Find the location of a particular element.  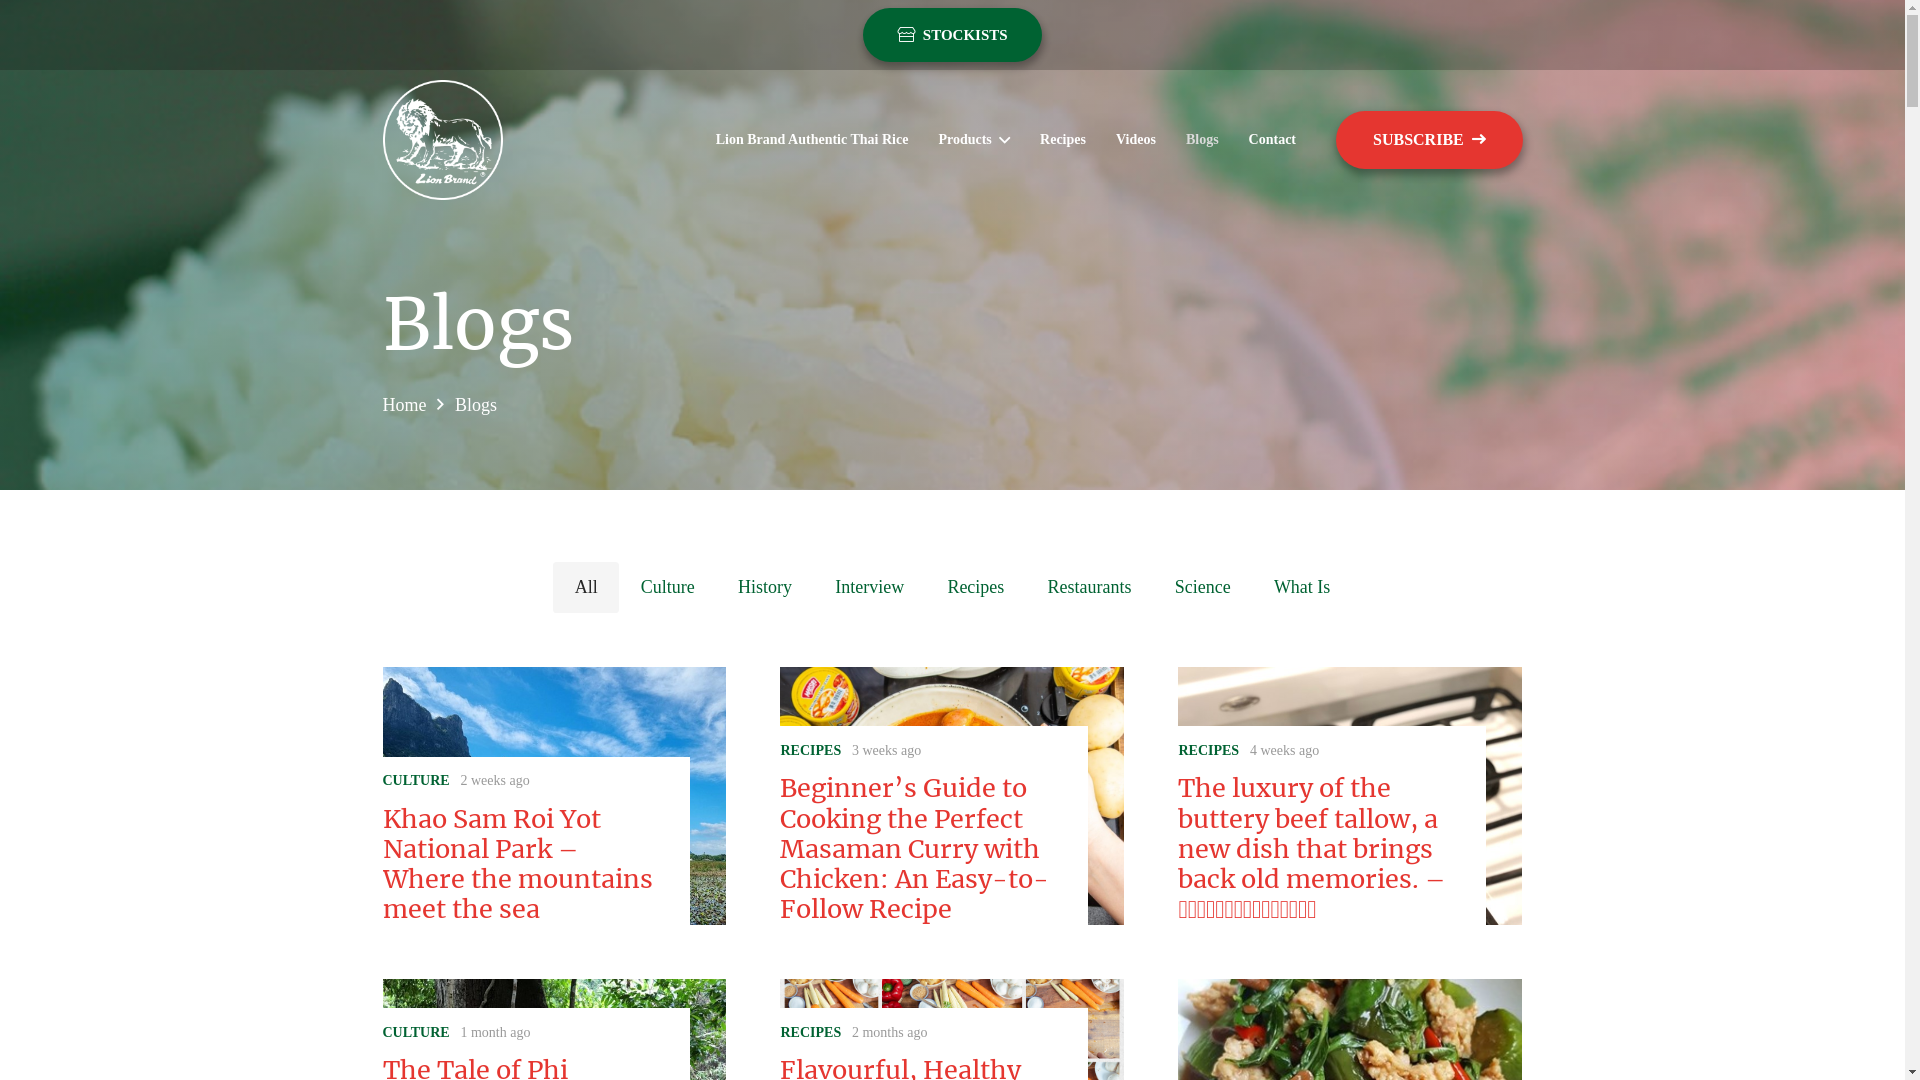

Science is located at coordinates (1202, 587).